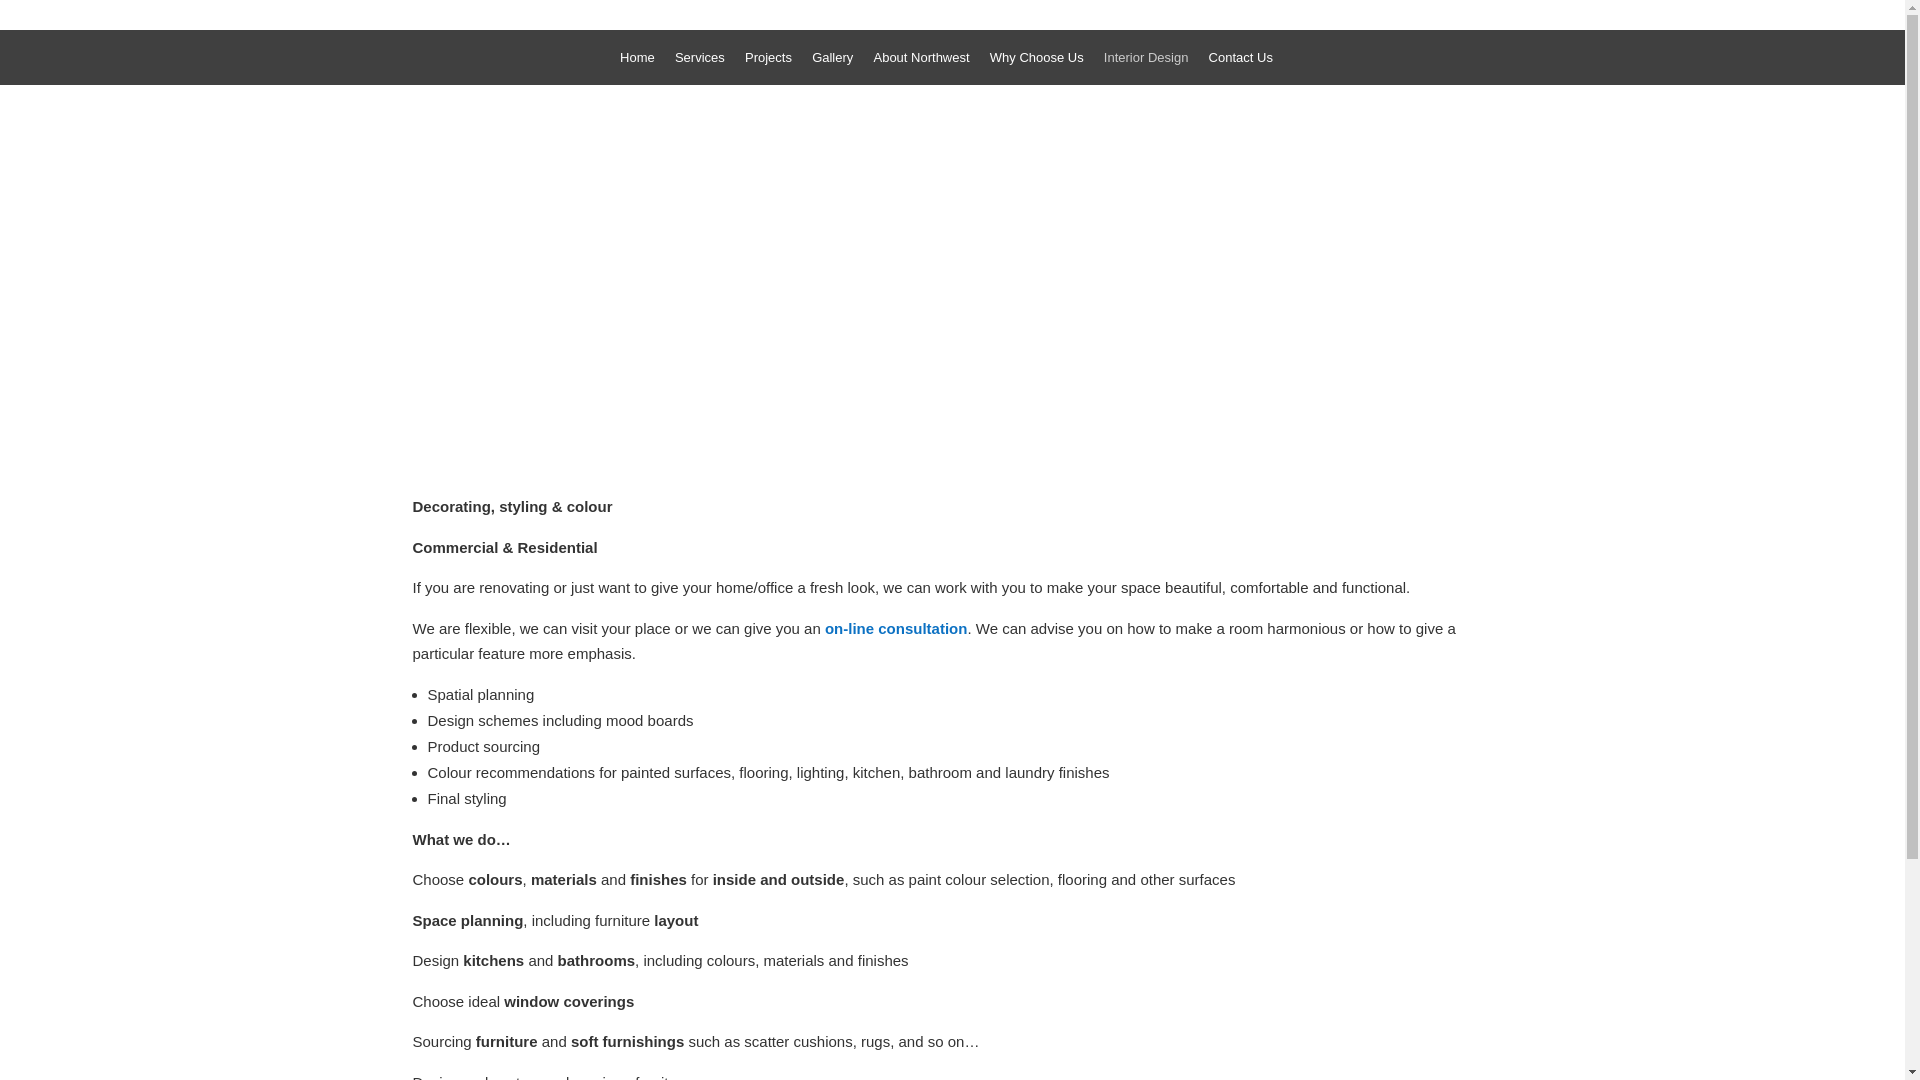 This screenshot has width=1920, height=1080. I want to click on Services, so click(700, 60).